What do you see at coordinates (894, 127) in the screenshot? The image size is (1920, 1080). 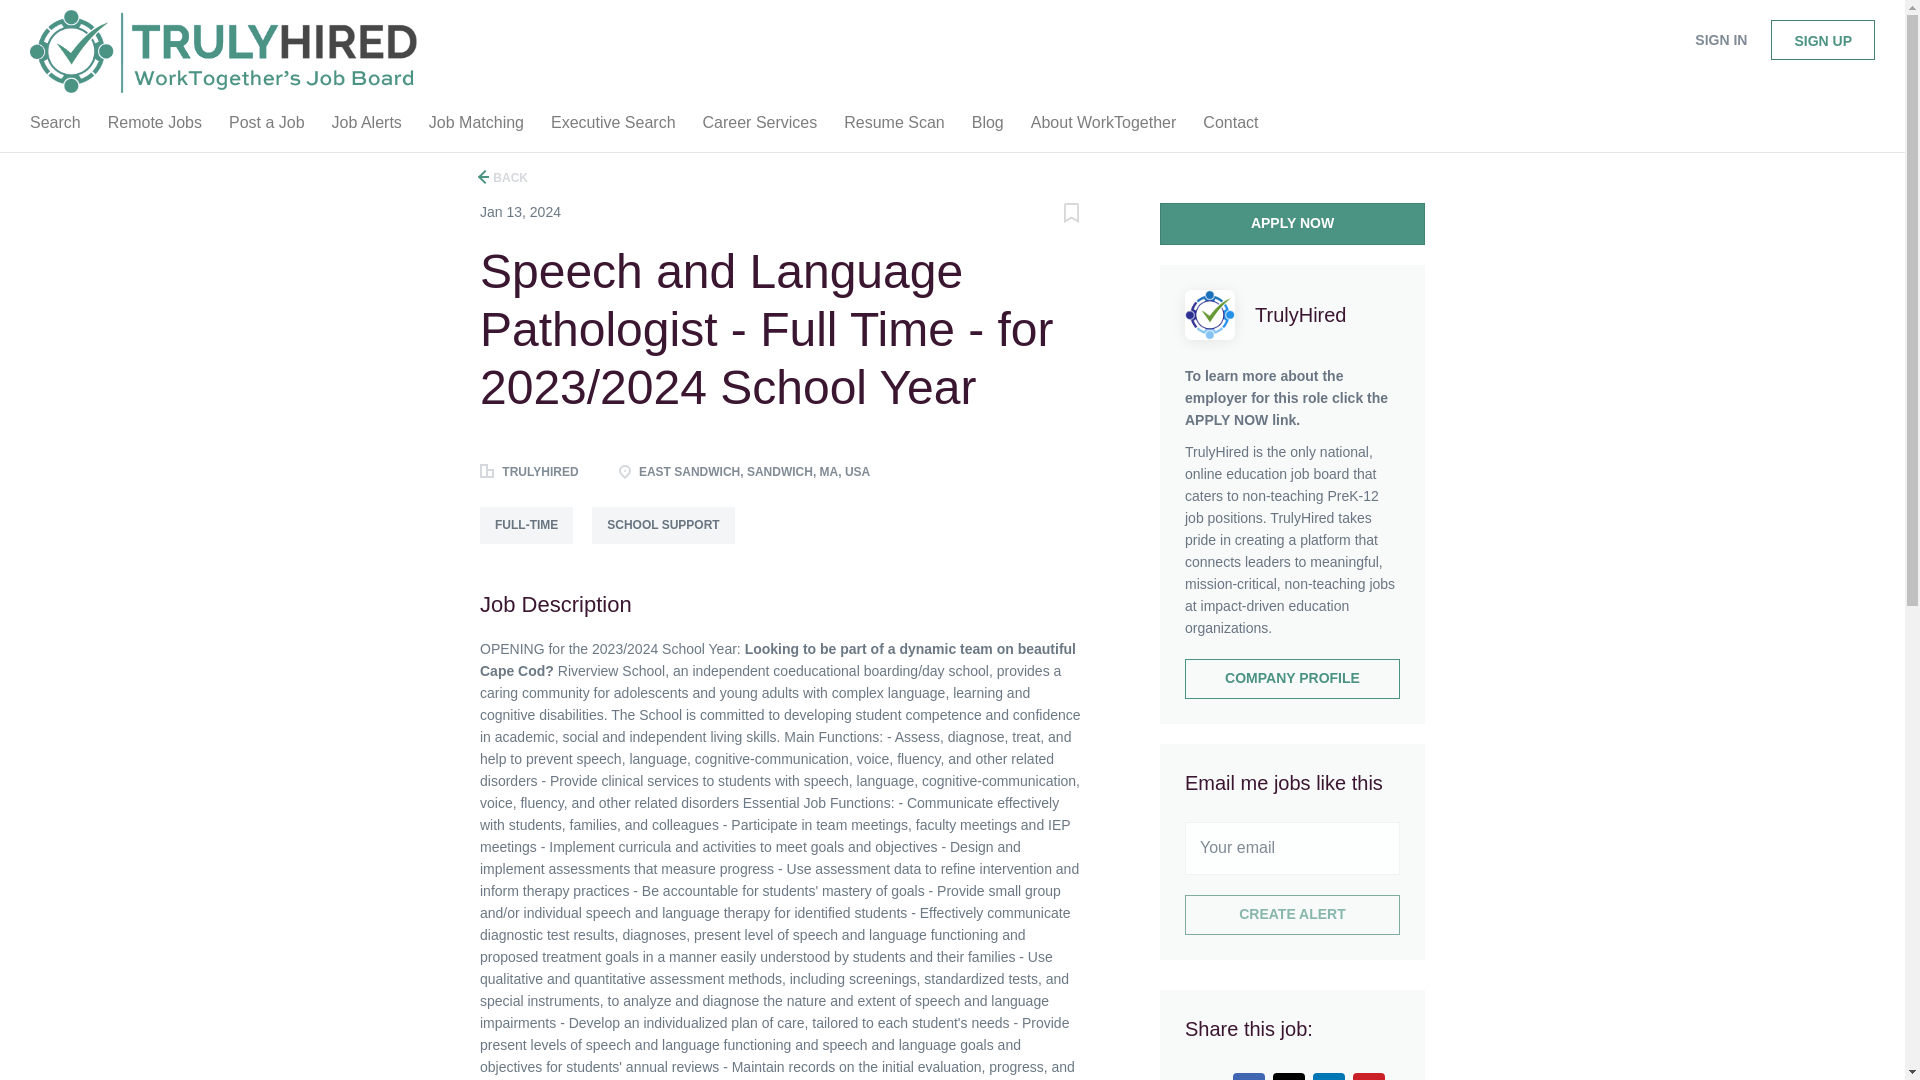 I see `Resume Scan` at bounding box center [894, 127].